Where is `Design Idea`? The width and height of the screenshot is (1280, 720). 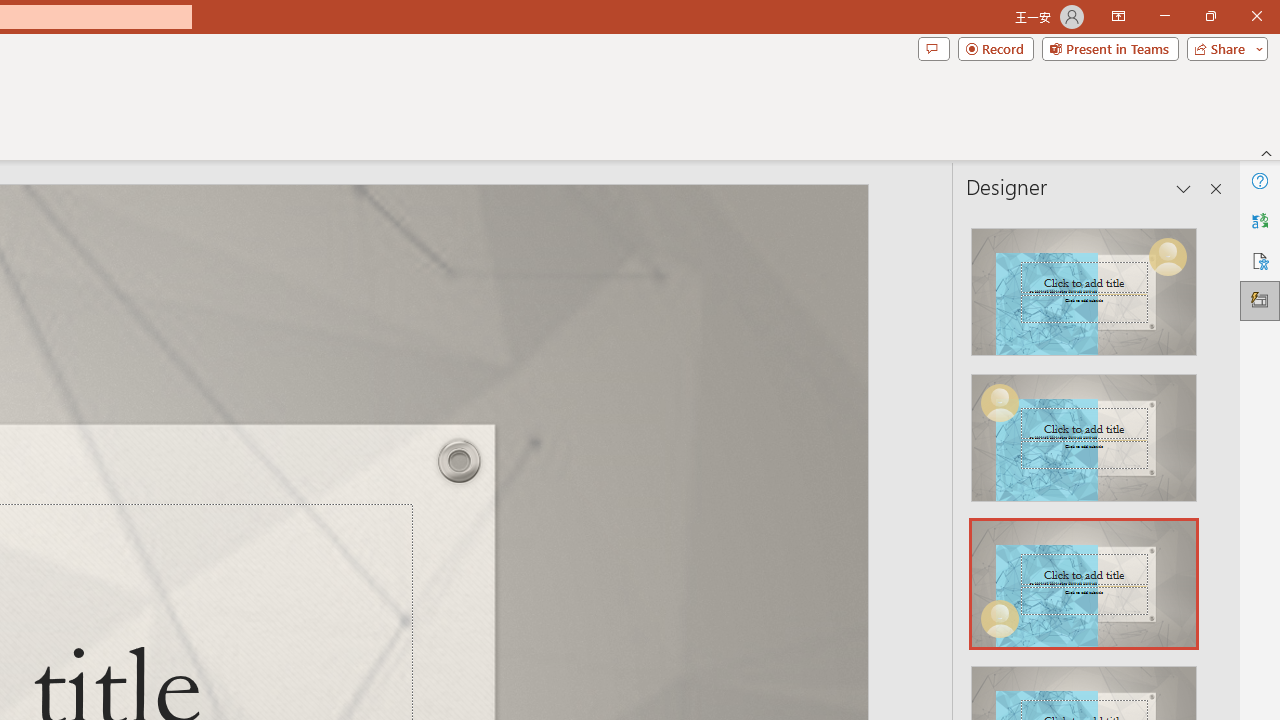
Design Idea is located at coordinates (1084, 577).